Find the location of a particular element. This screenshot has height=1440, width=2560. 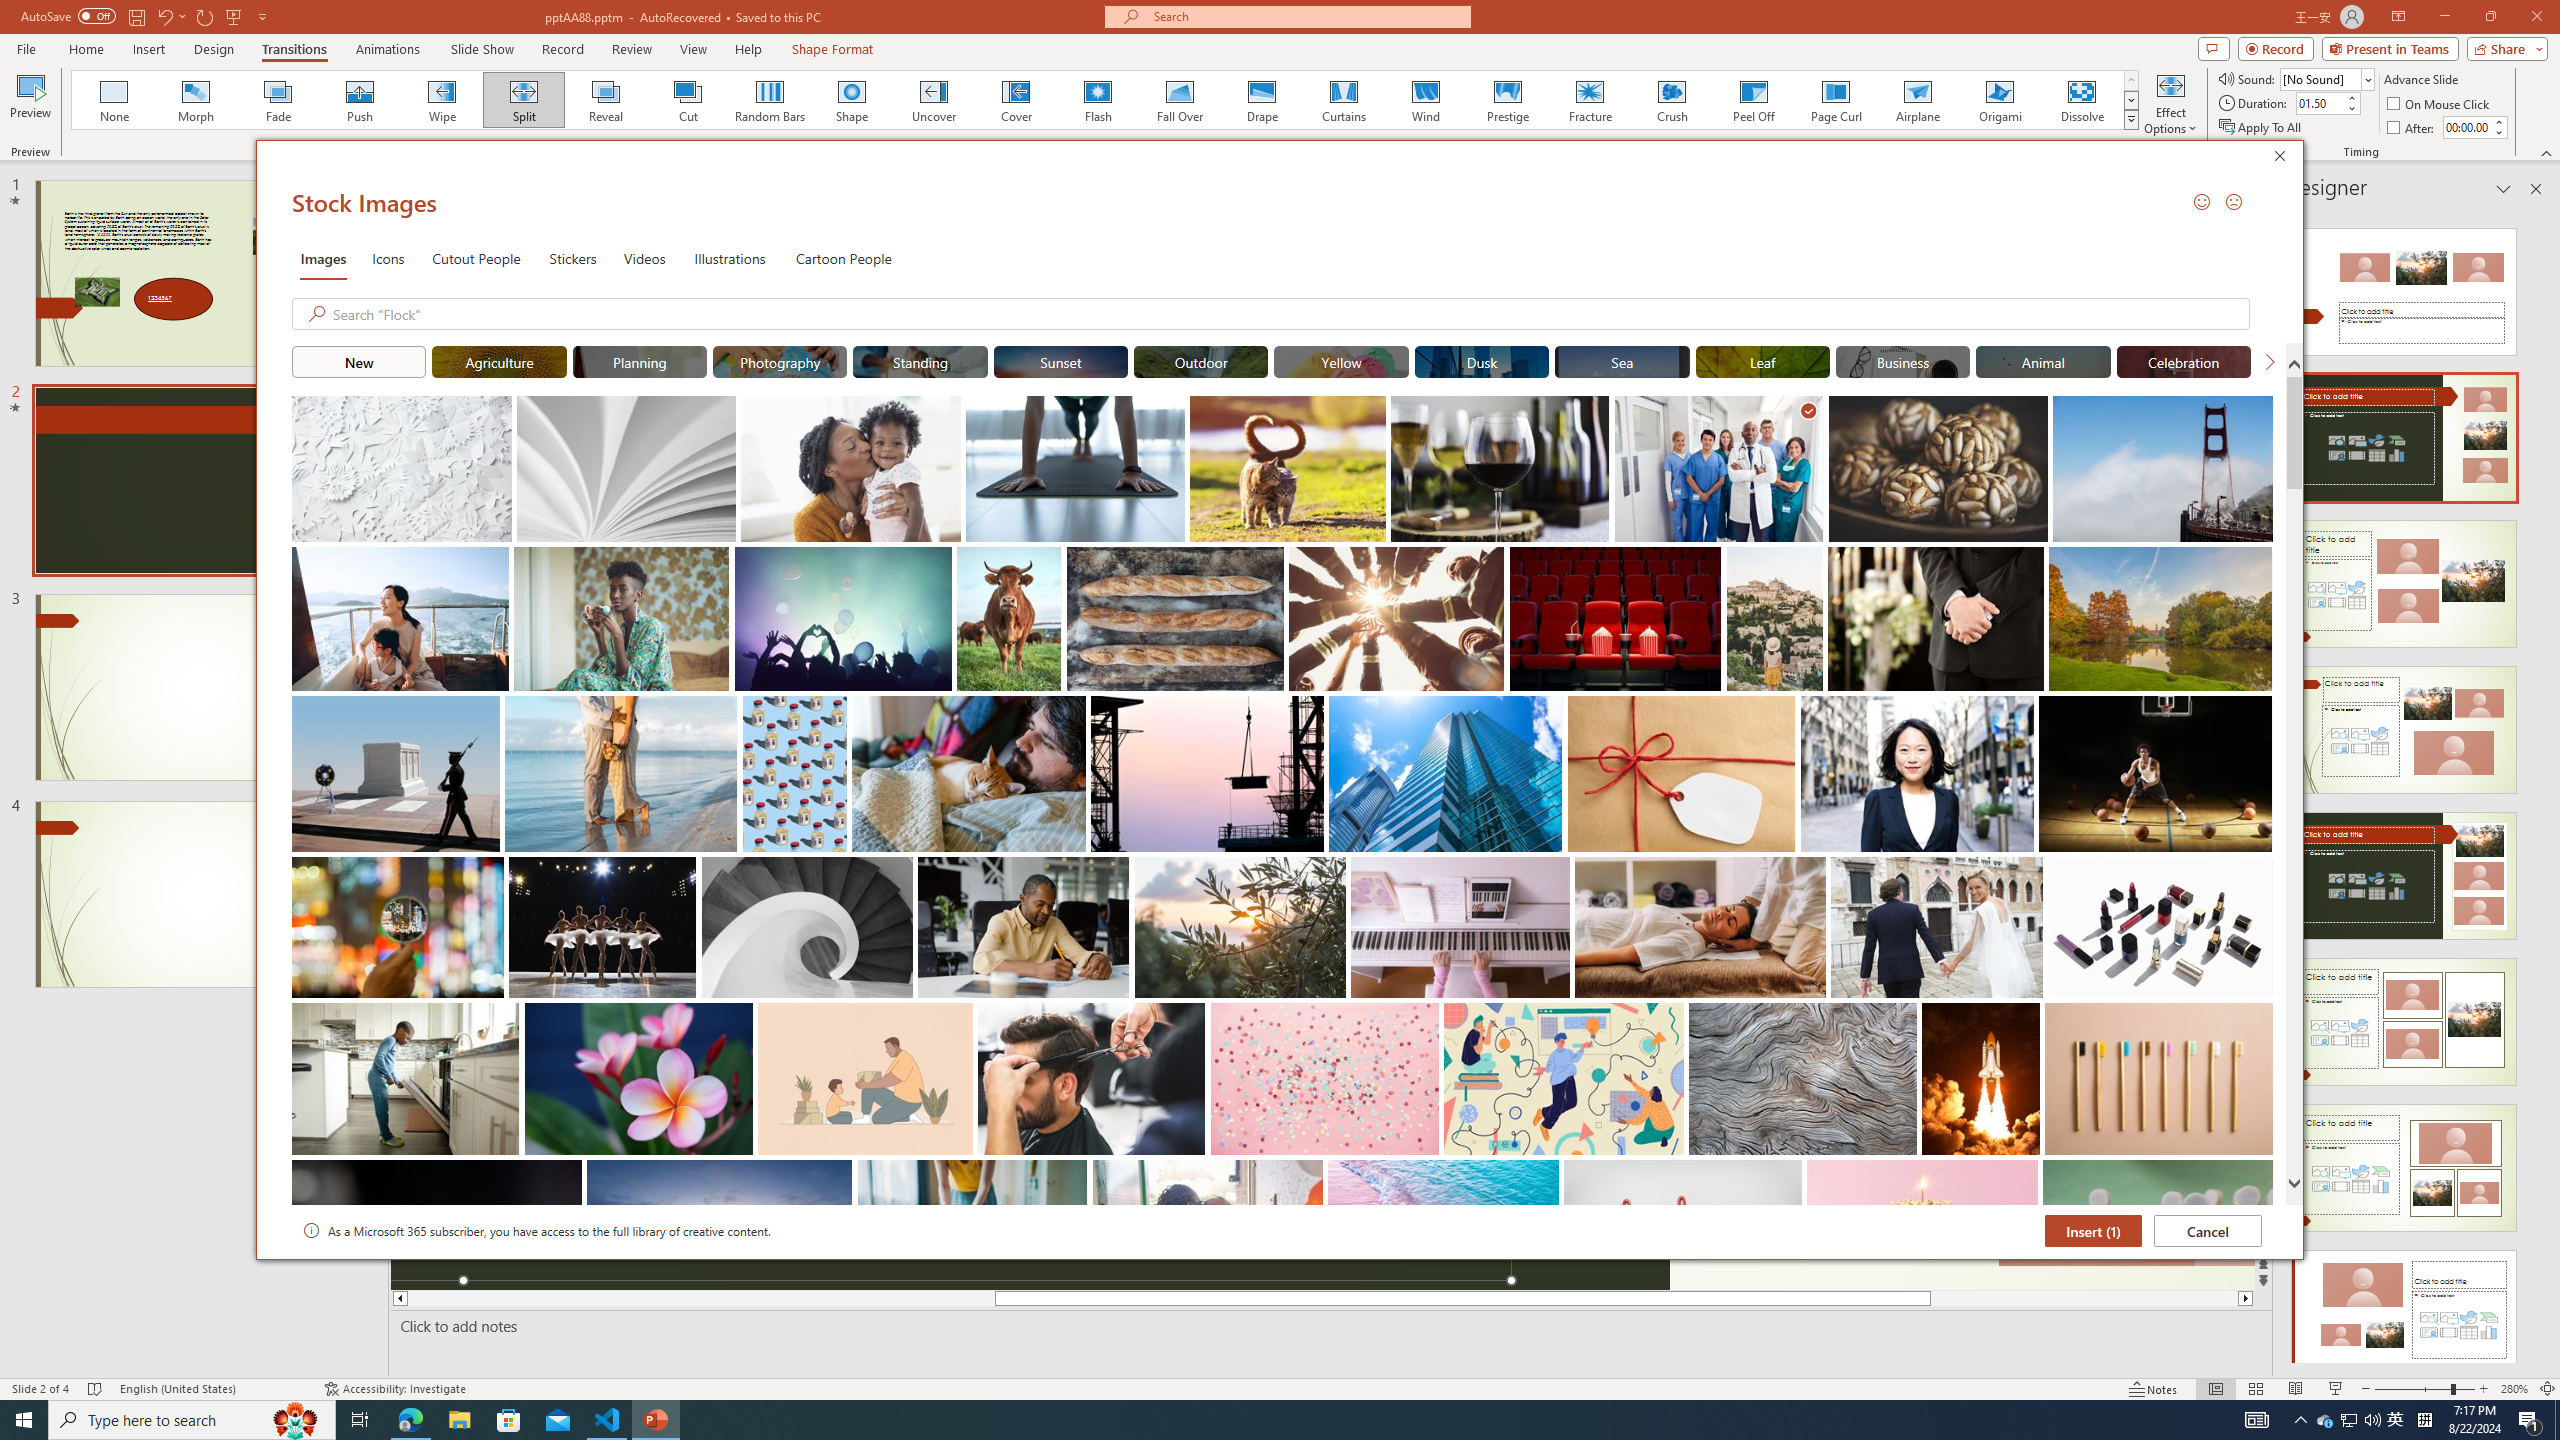

Transitions is located at coordinates (2276, 48).